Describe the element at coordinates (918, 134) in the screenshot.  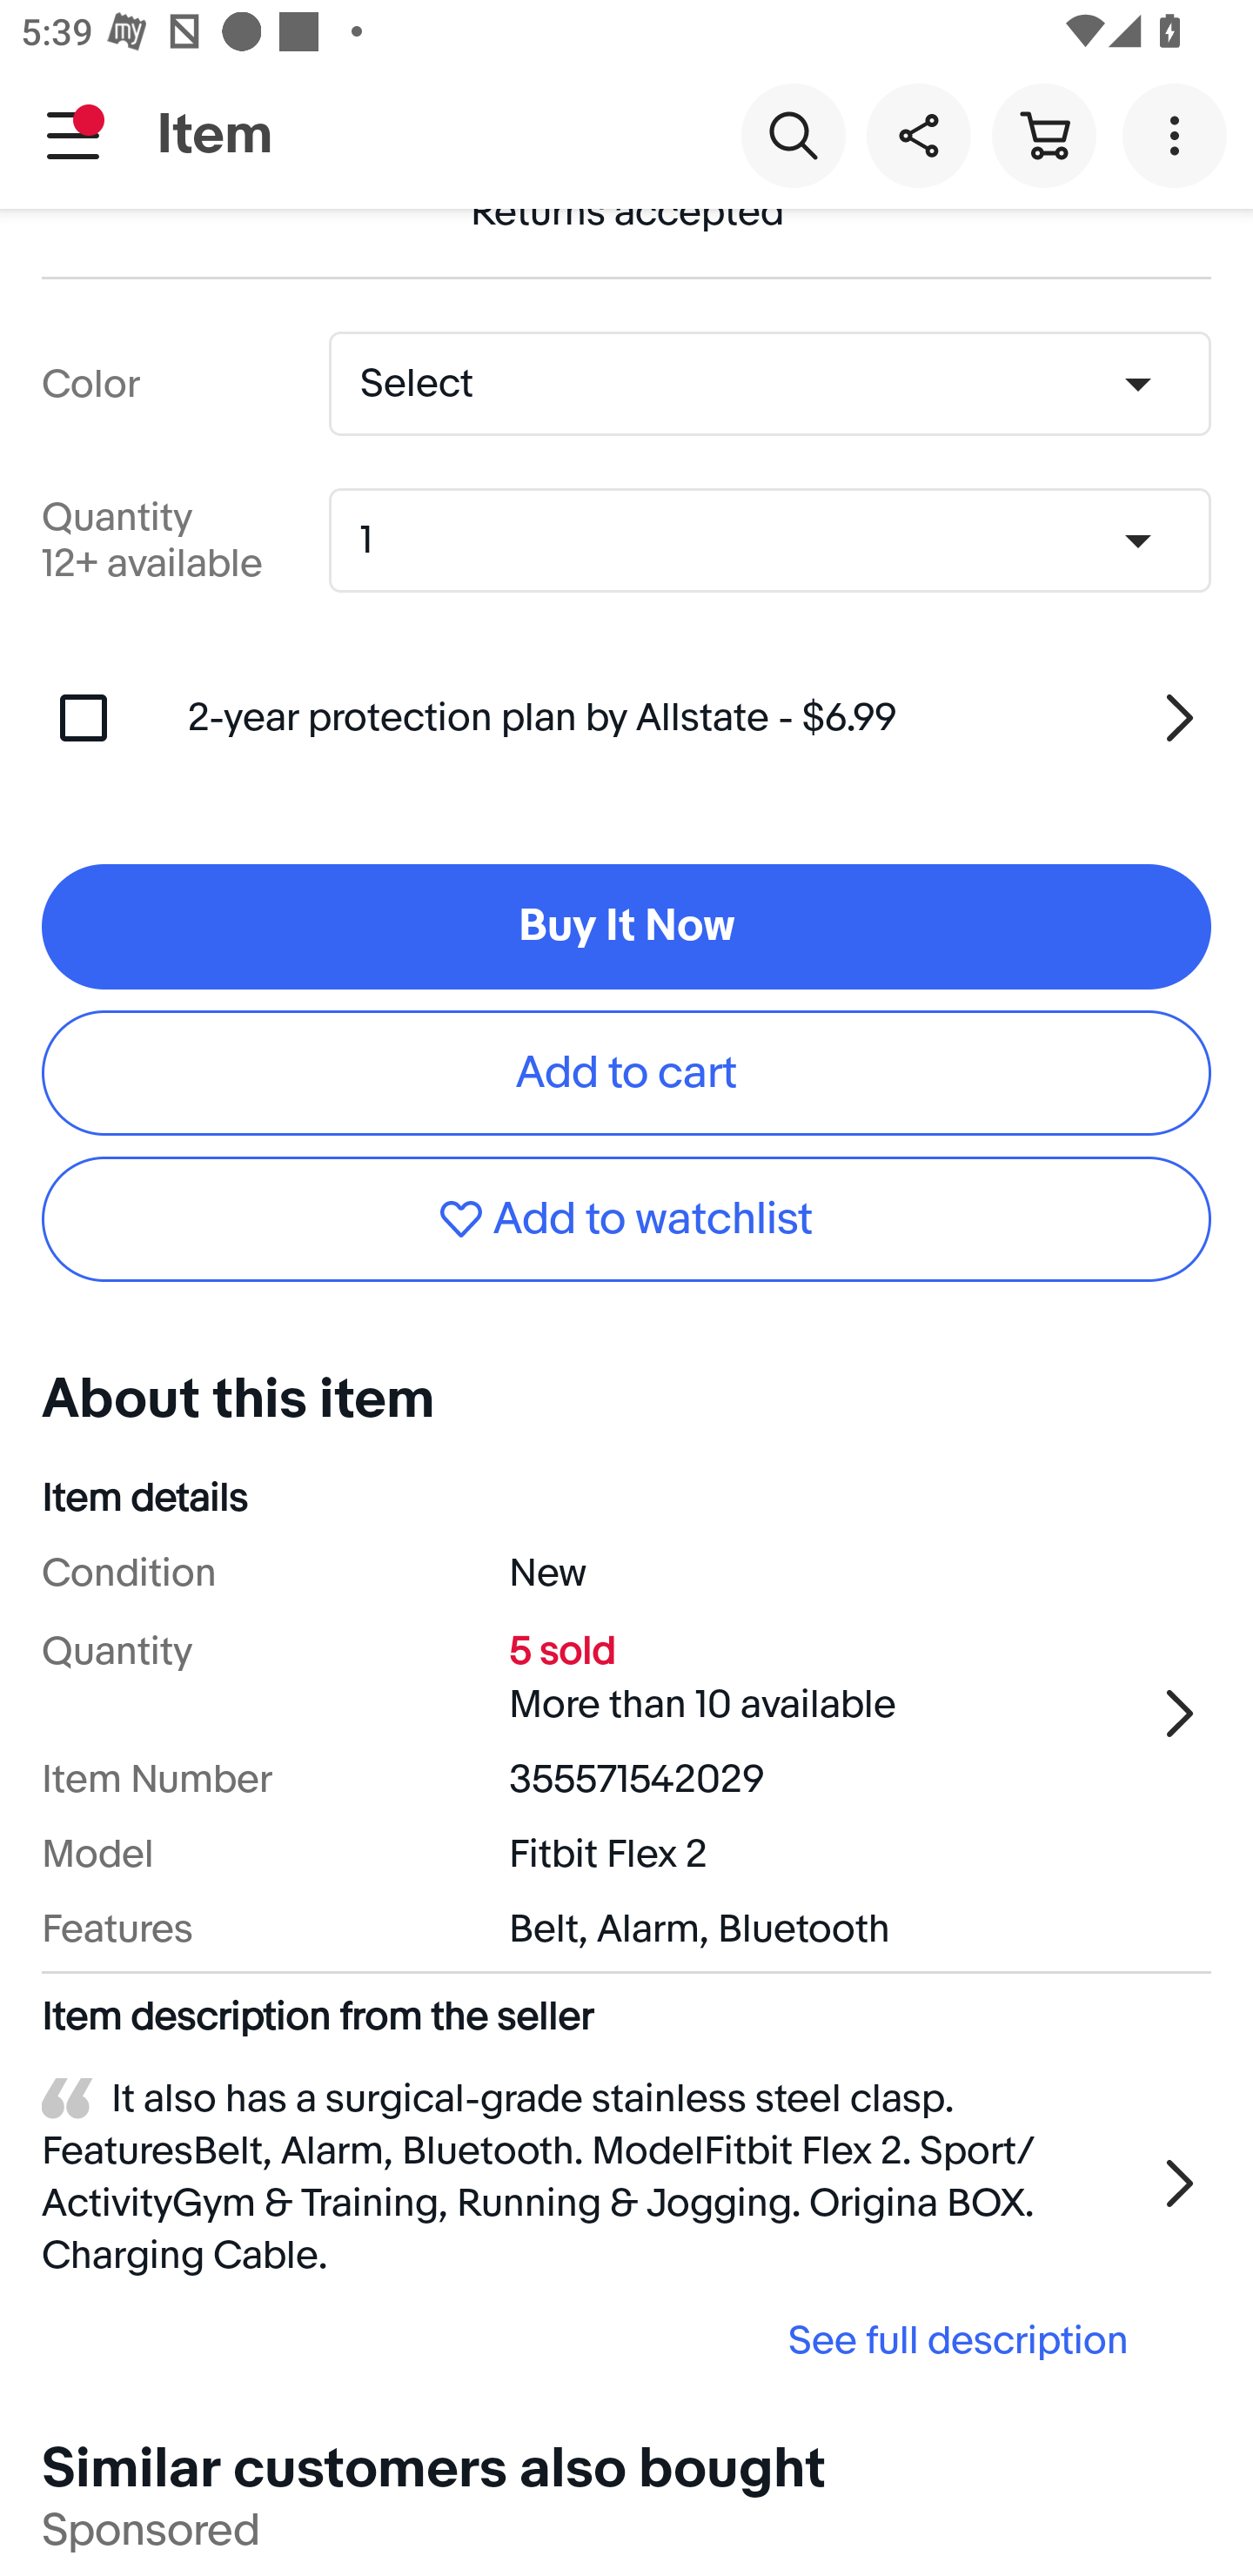
I see `Share this item` at that location.